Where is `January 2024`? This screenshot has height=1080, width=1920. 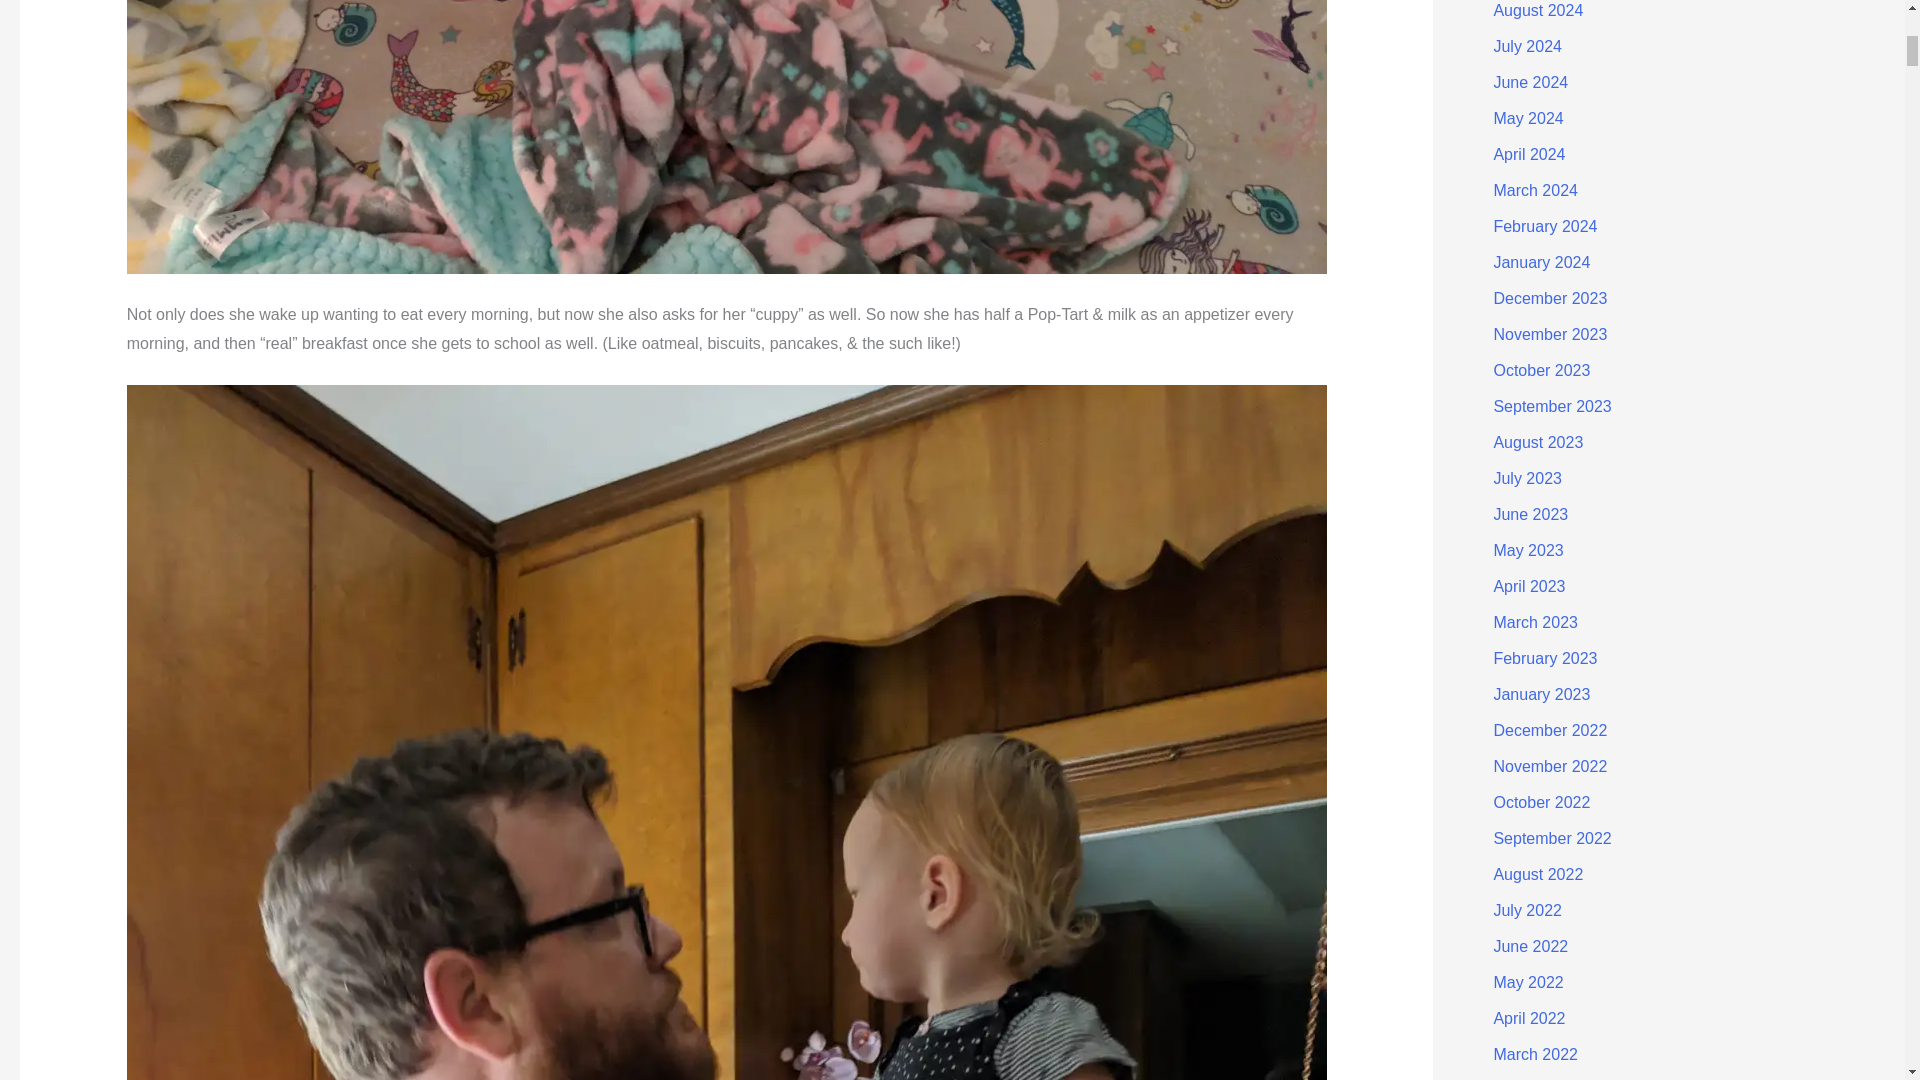
January 2024 is located at coordinates (1541, 262).